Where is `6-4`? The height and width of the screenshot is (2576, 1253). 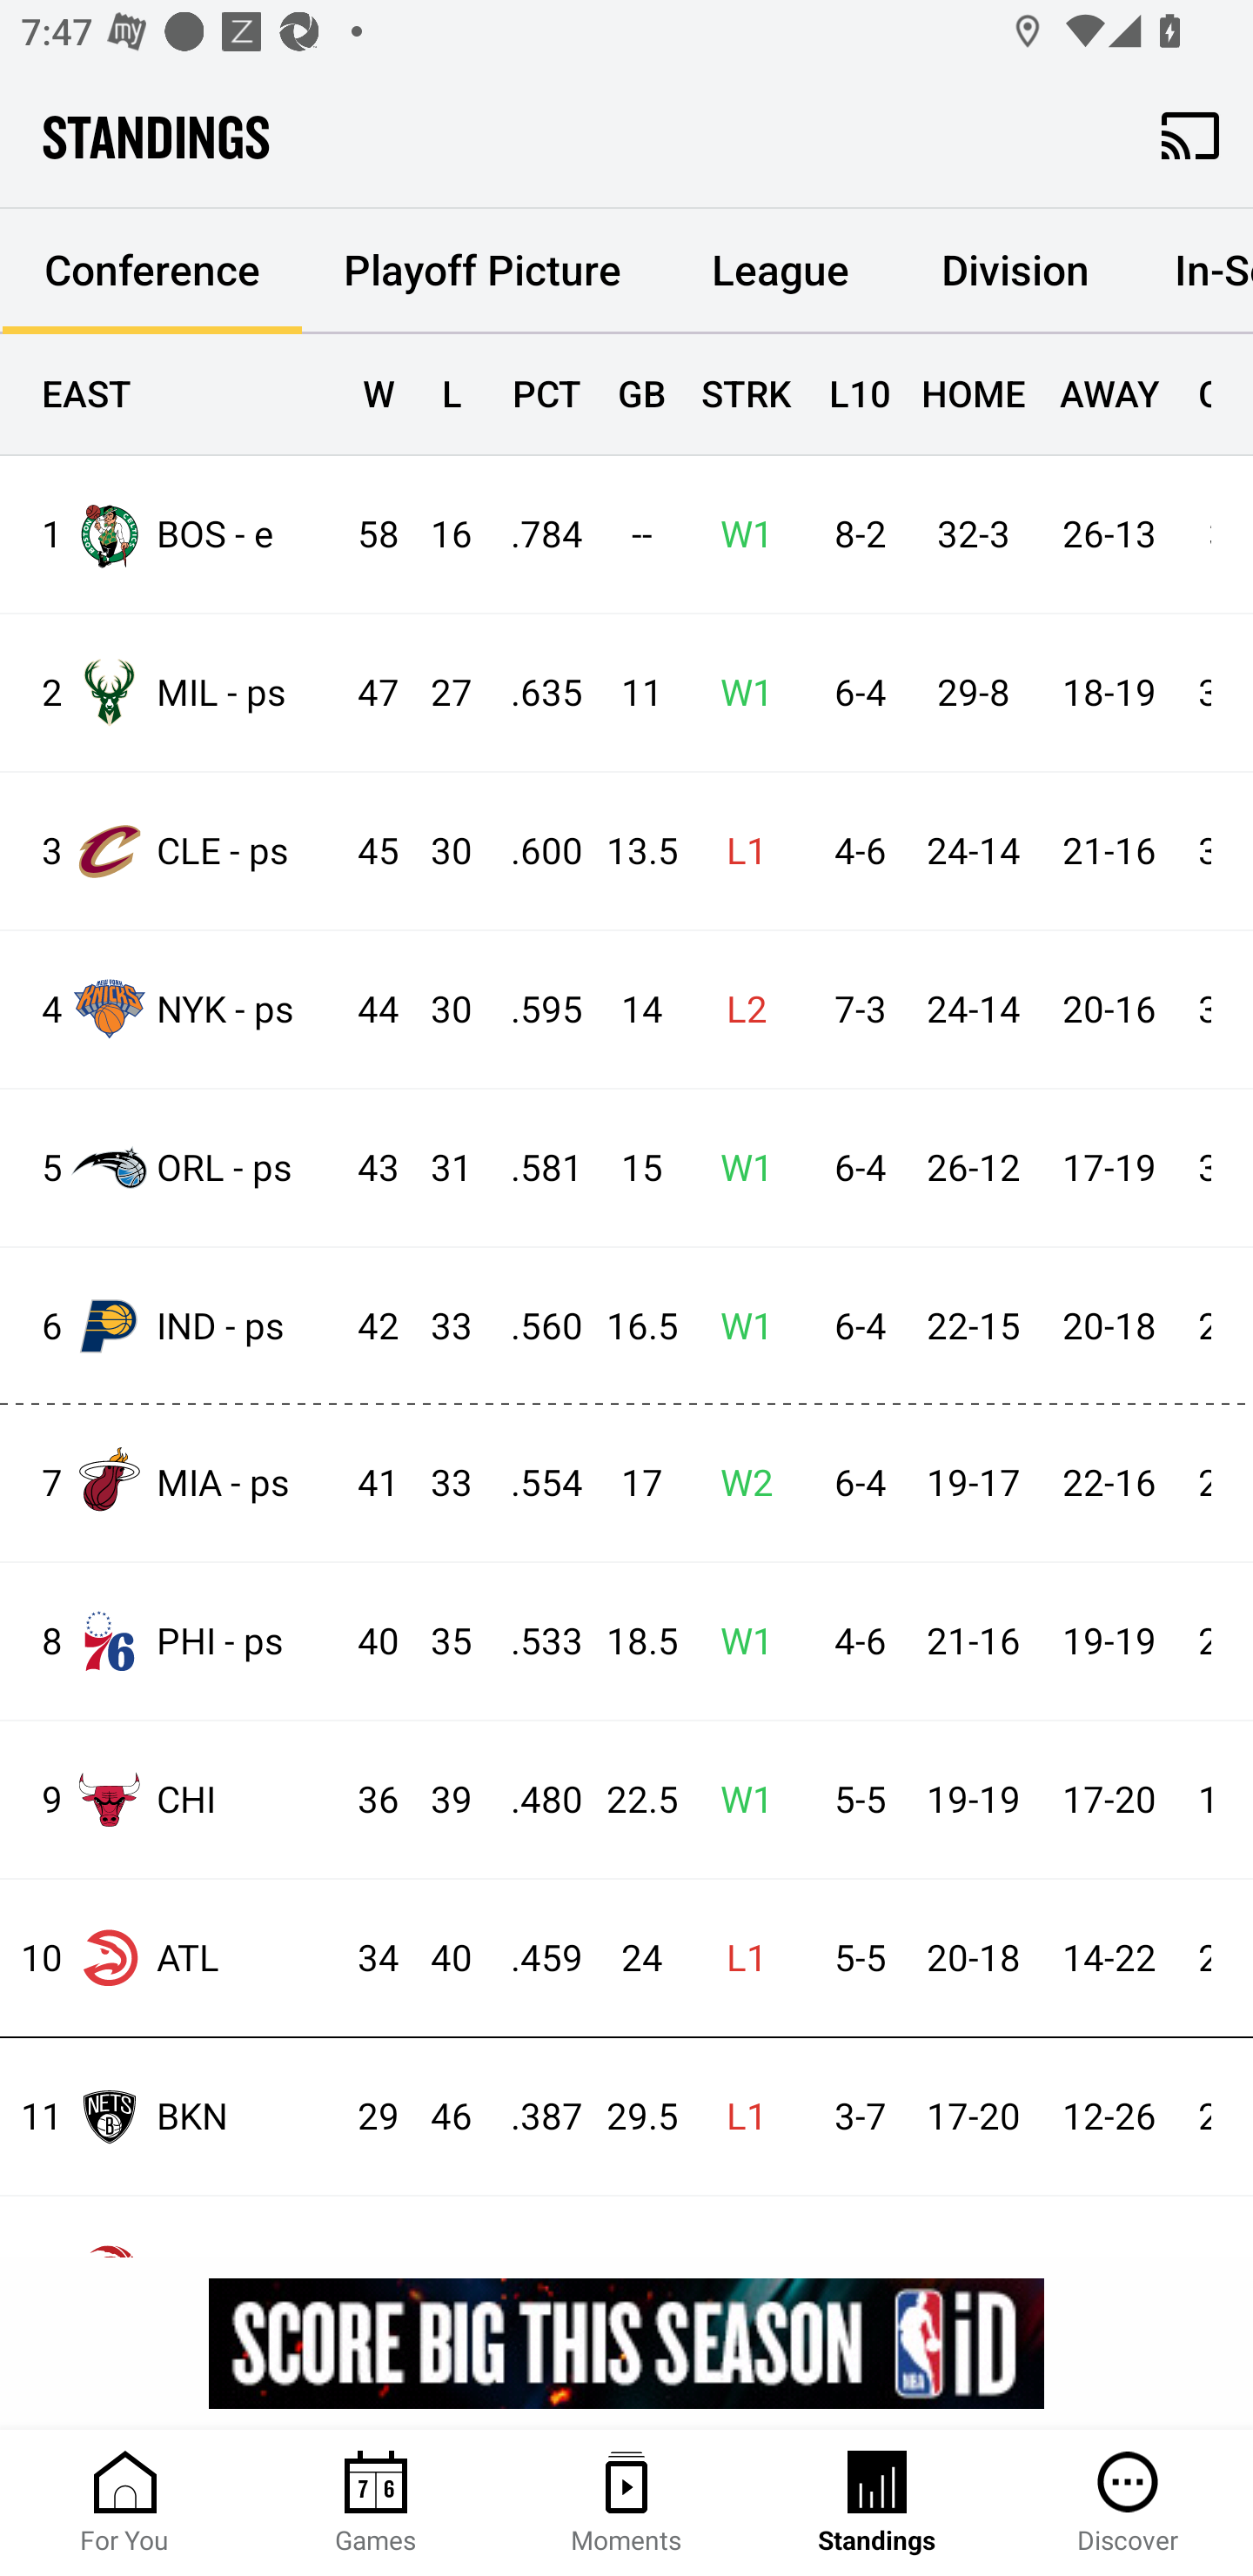
6-4 is located at coordinates (852, 1168).